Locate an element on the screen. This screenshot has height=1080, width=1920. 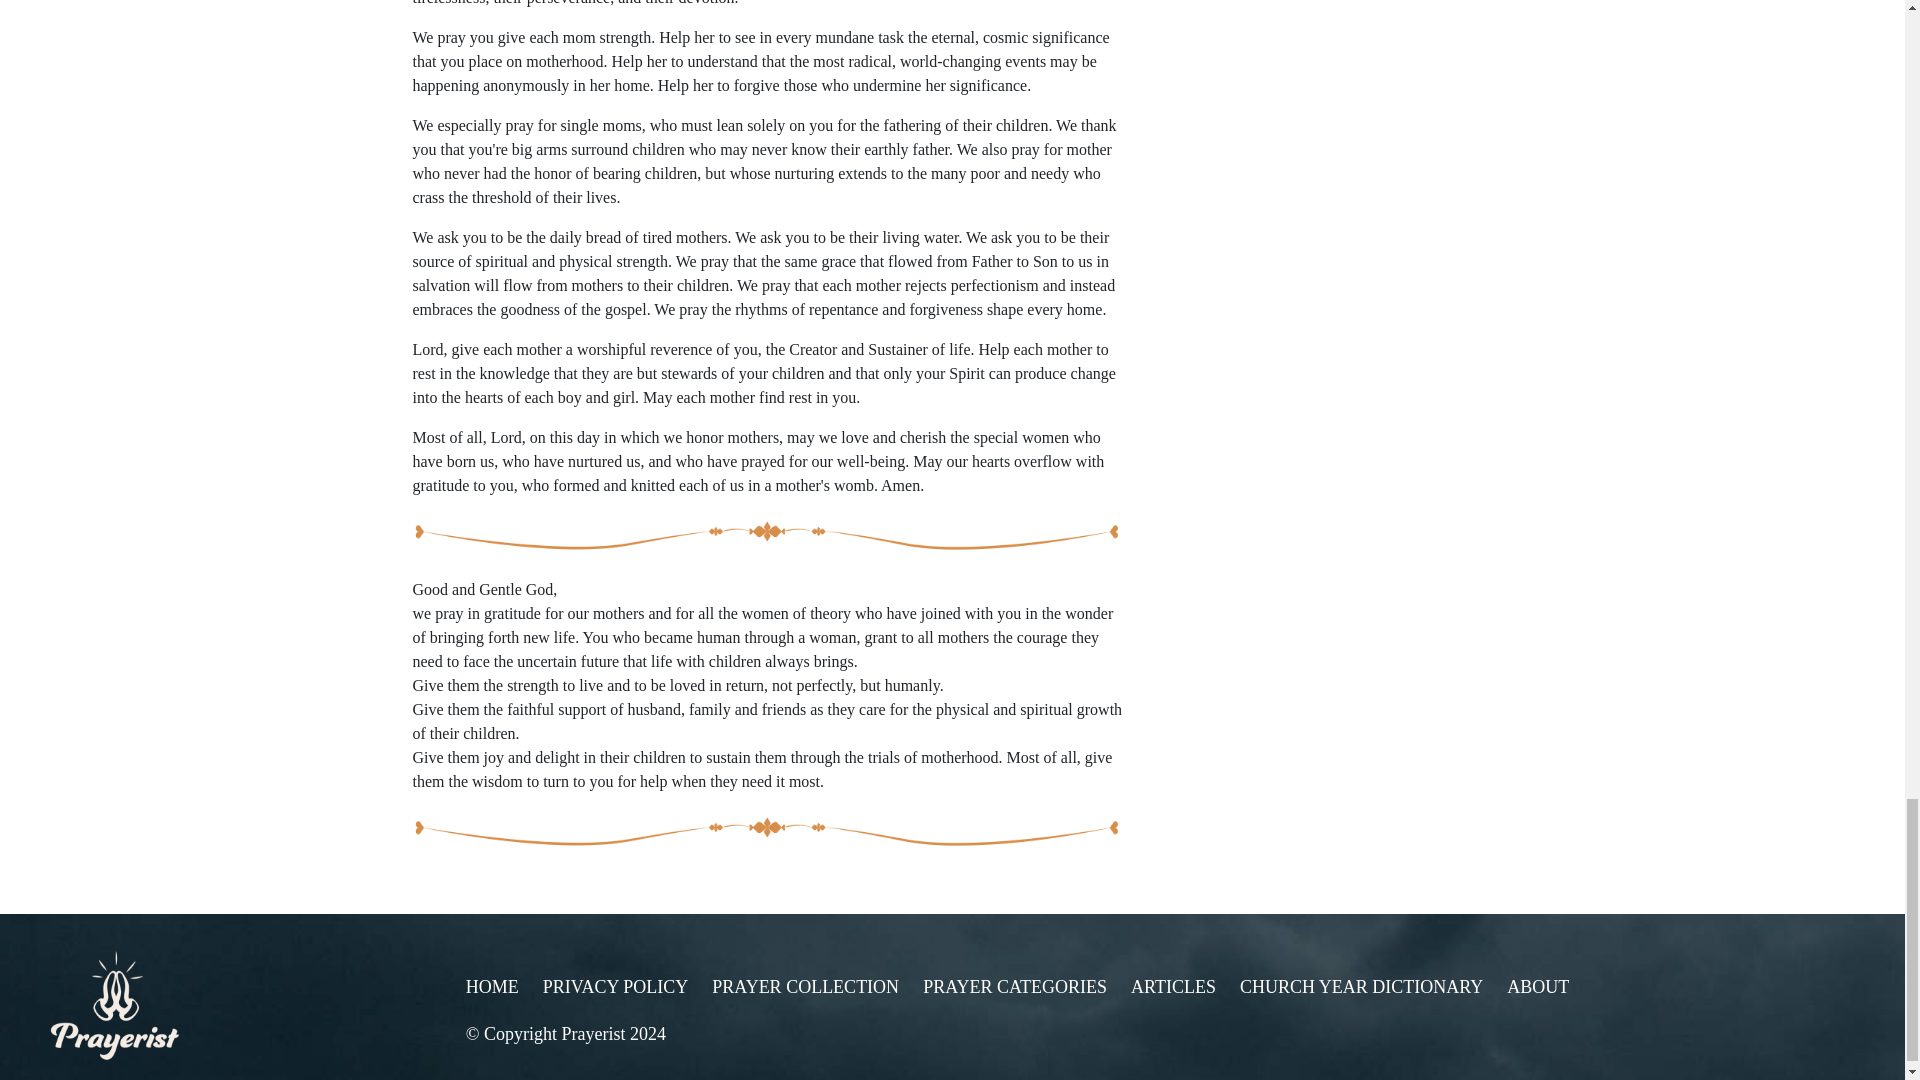
ARTICLES is located at coordinates (1172, 986).